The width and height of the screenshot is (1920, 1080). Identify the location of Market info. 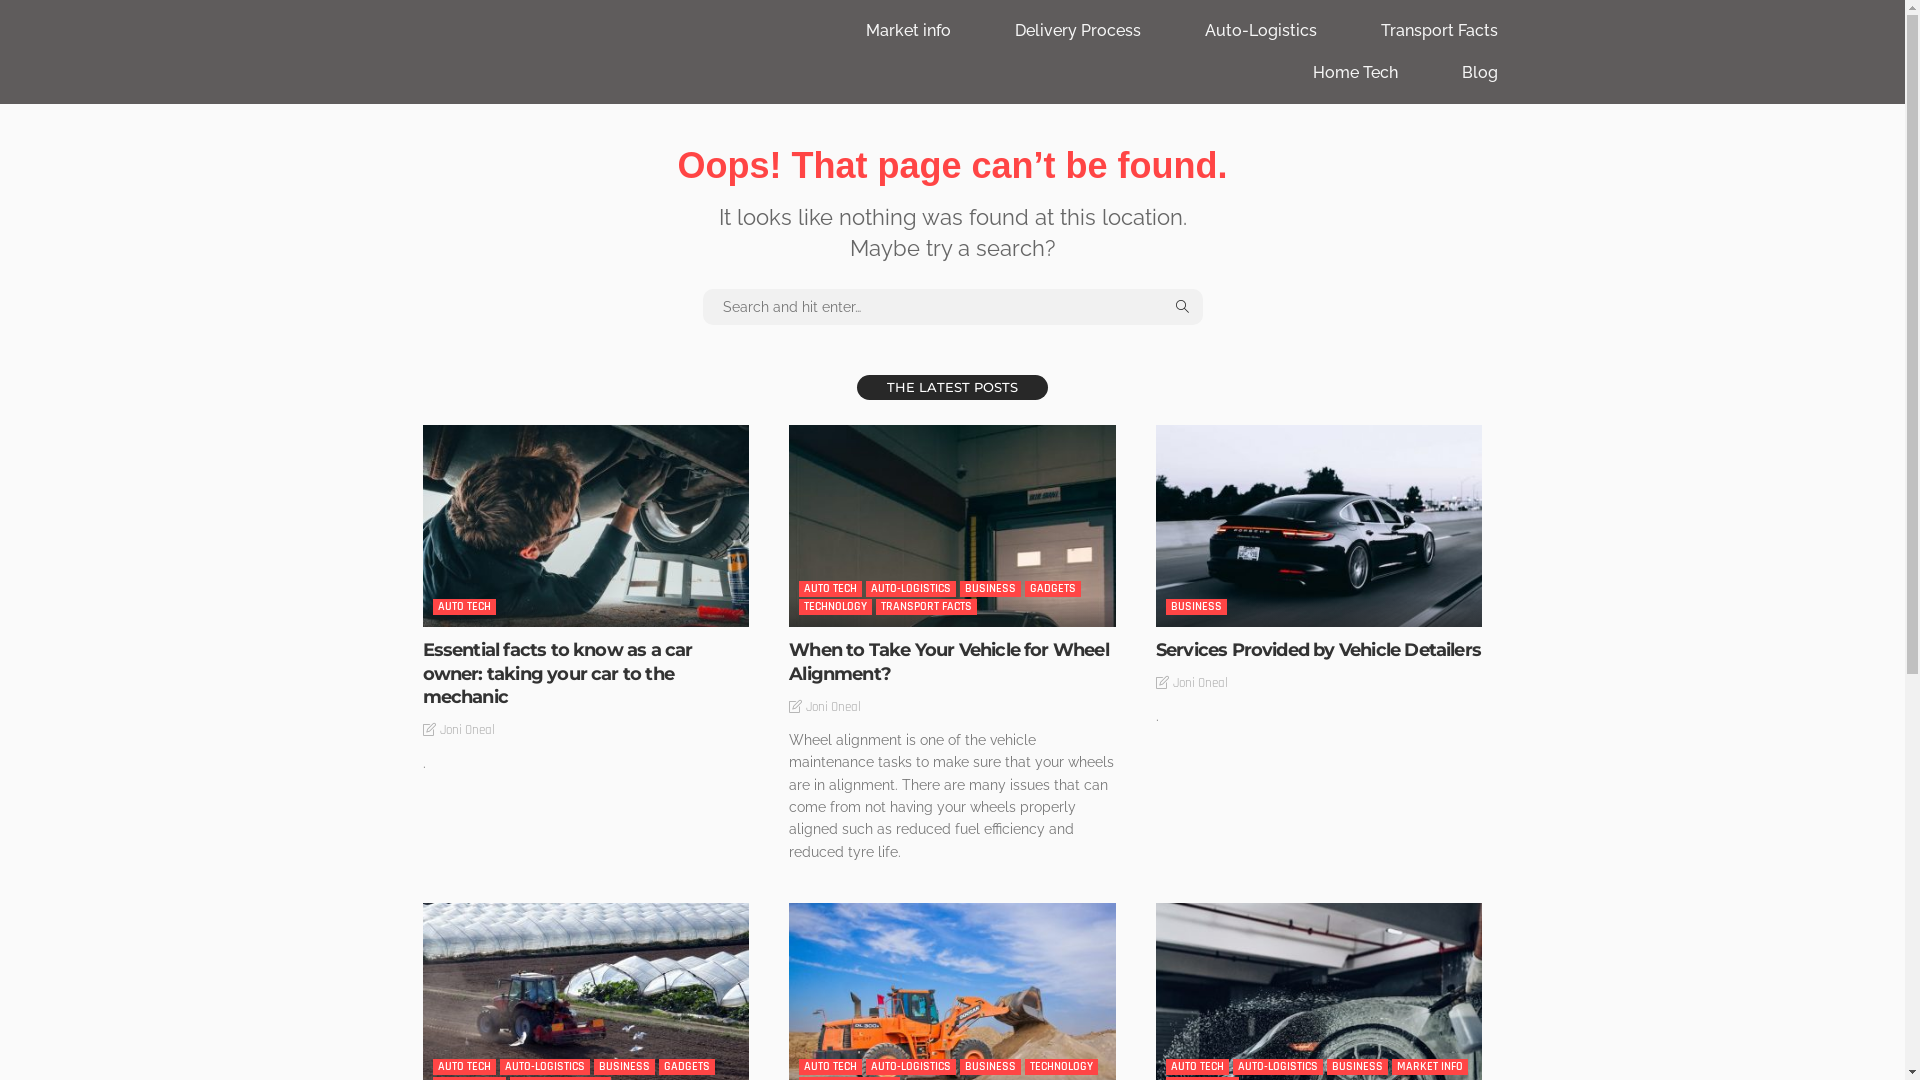
(908, 31).